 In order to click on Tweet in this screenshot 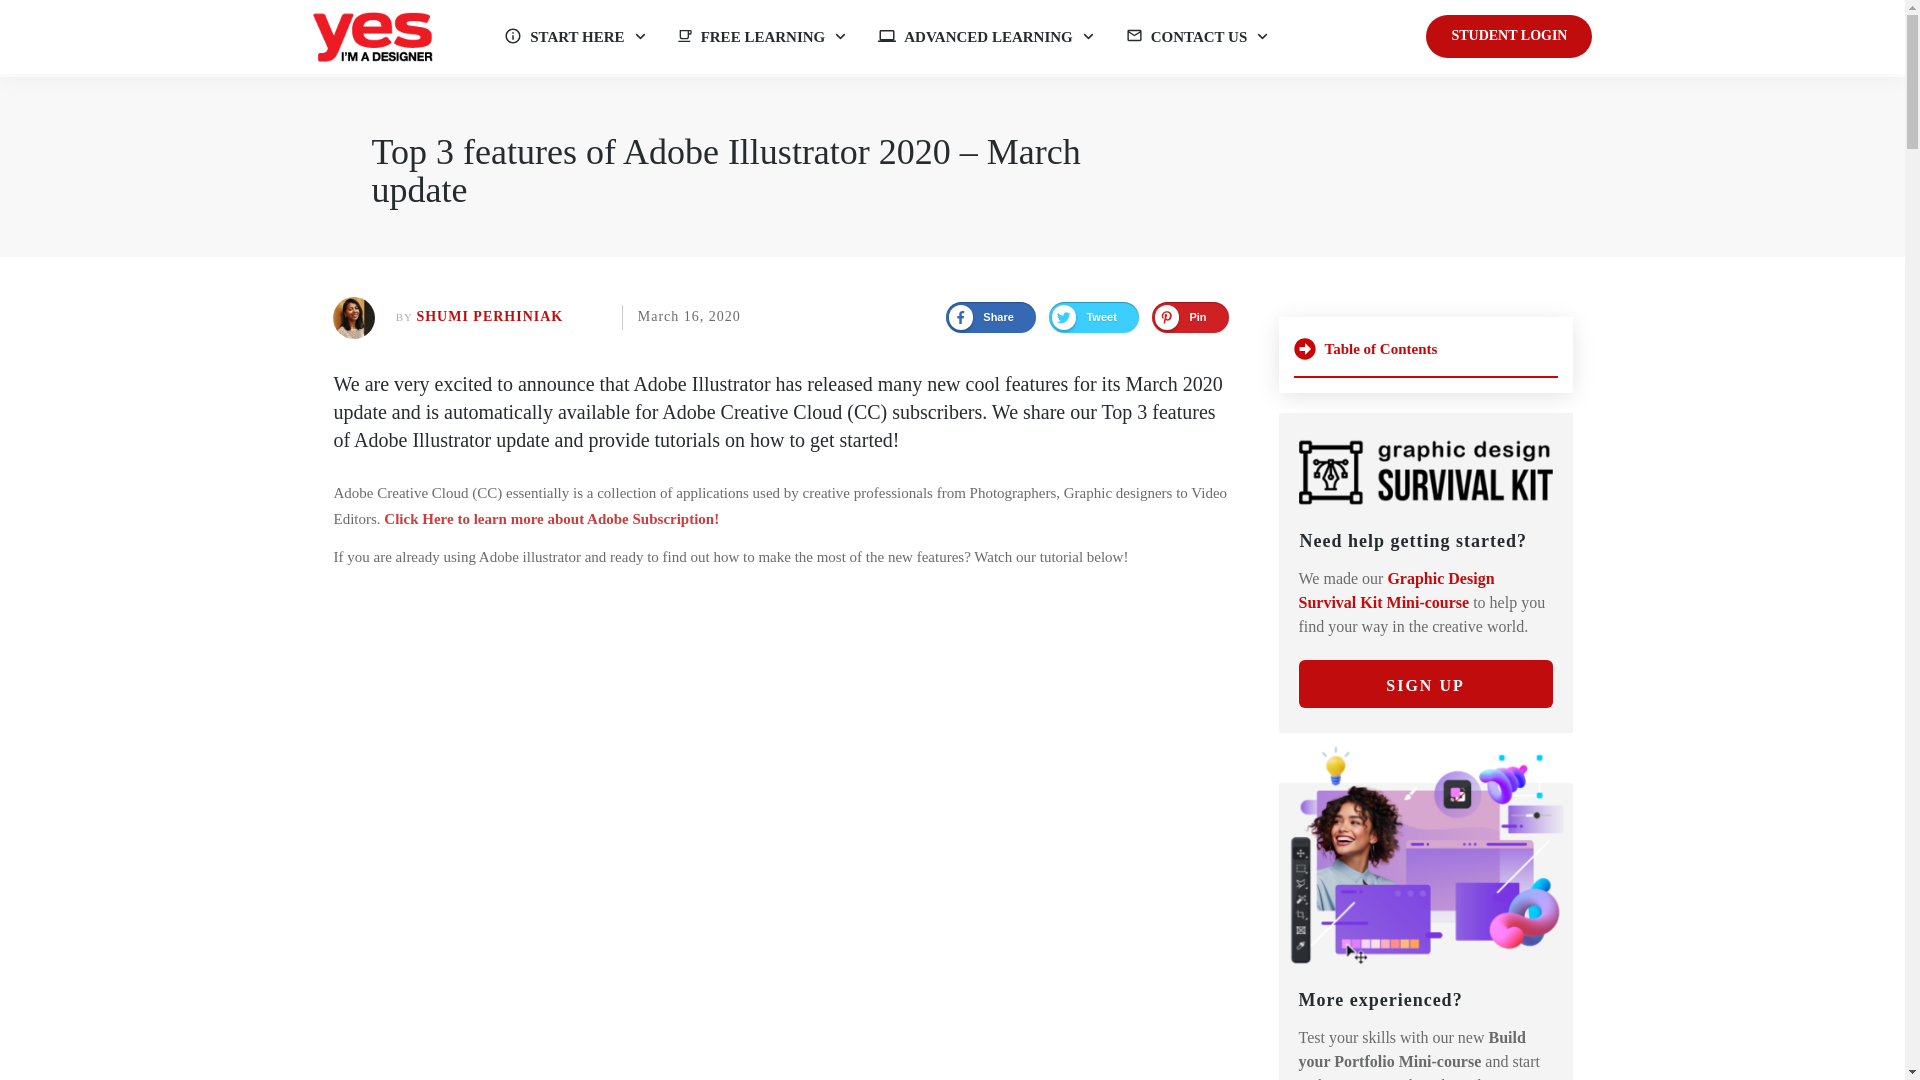, I will do `click(1084, 317)`.